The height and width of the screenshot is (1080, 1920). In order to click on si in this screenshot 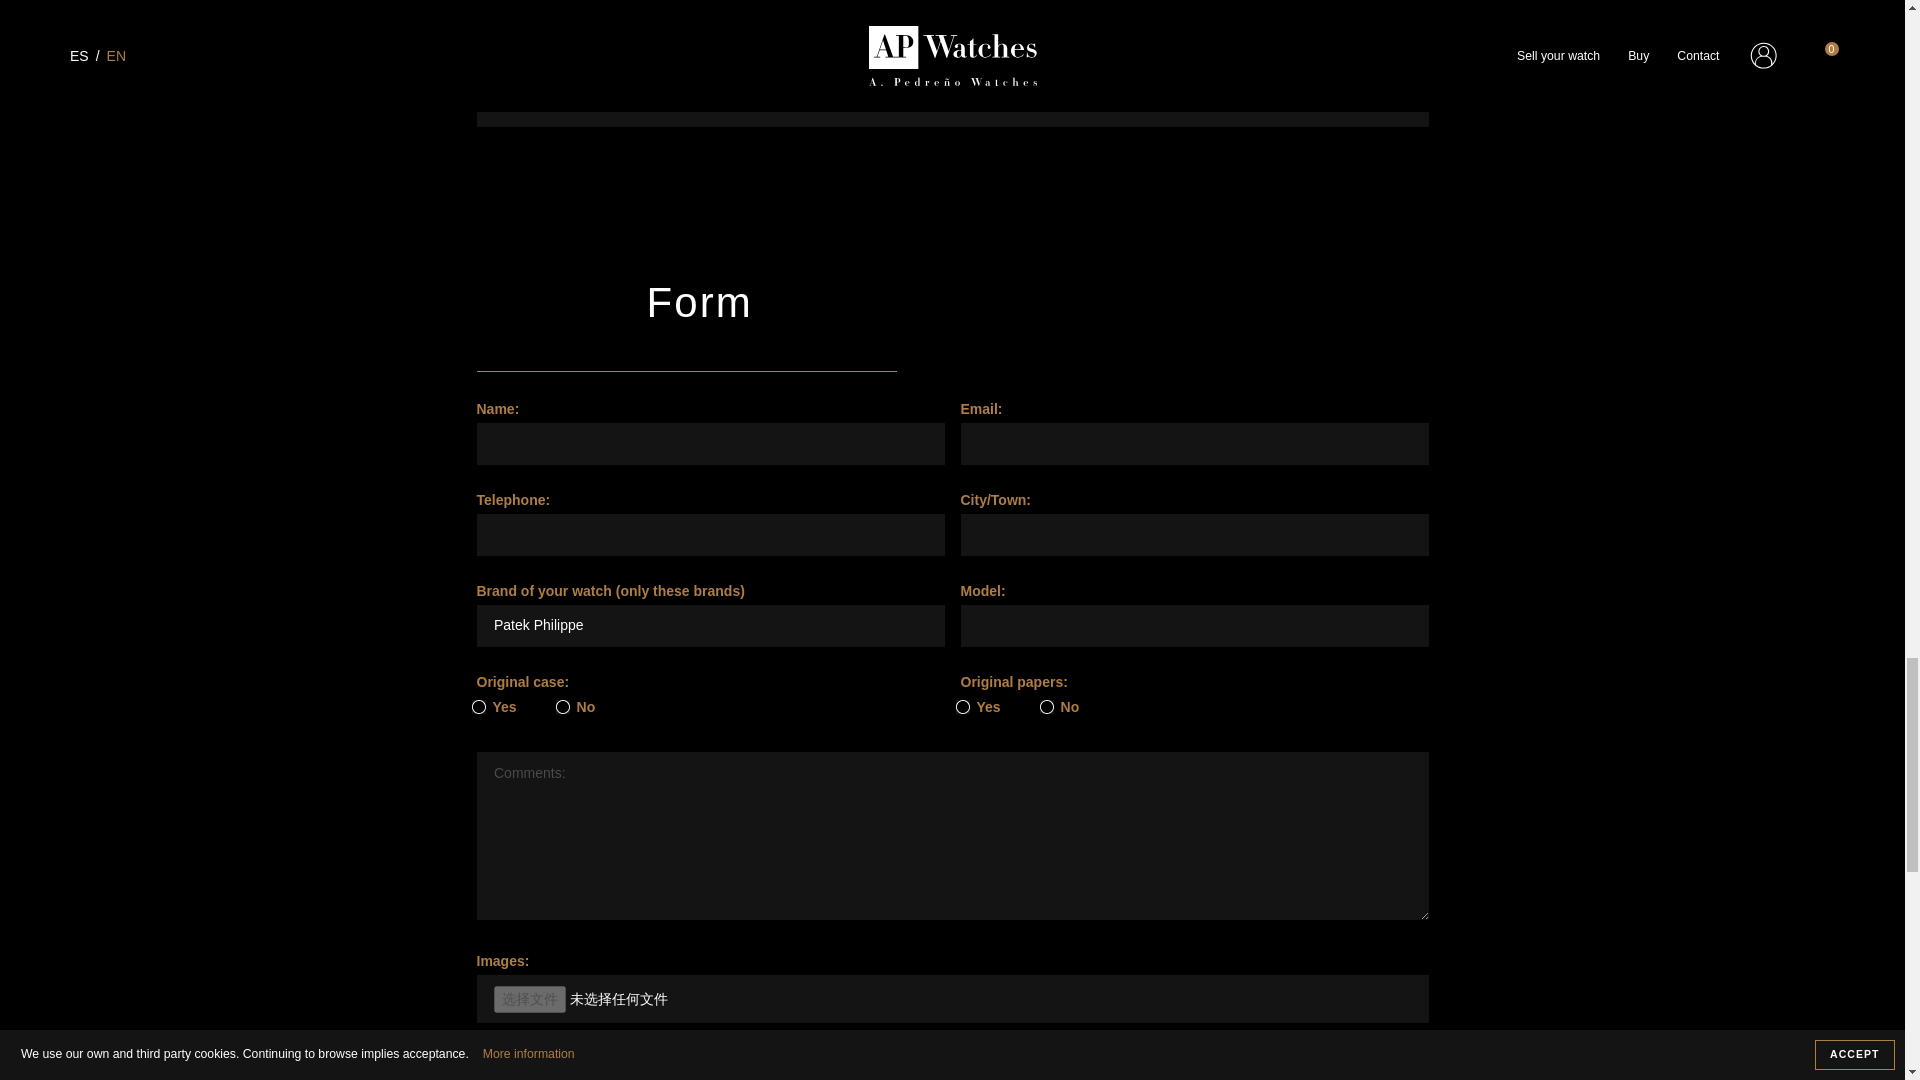, I will do `click(478, 706)`.